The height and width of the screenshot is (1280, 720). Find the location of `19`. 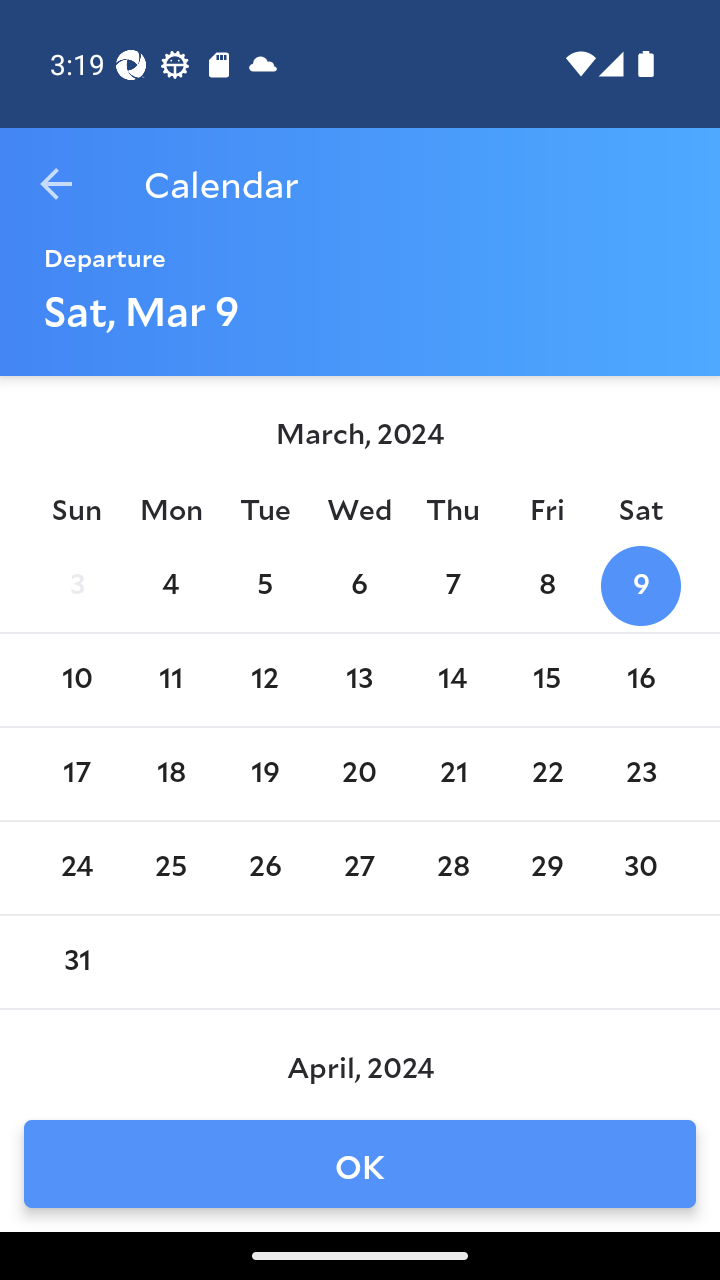

19 is located at coordinates (264, 774).